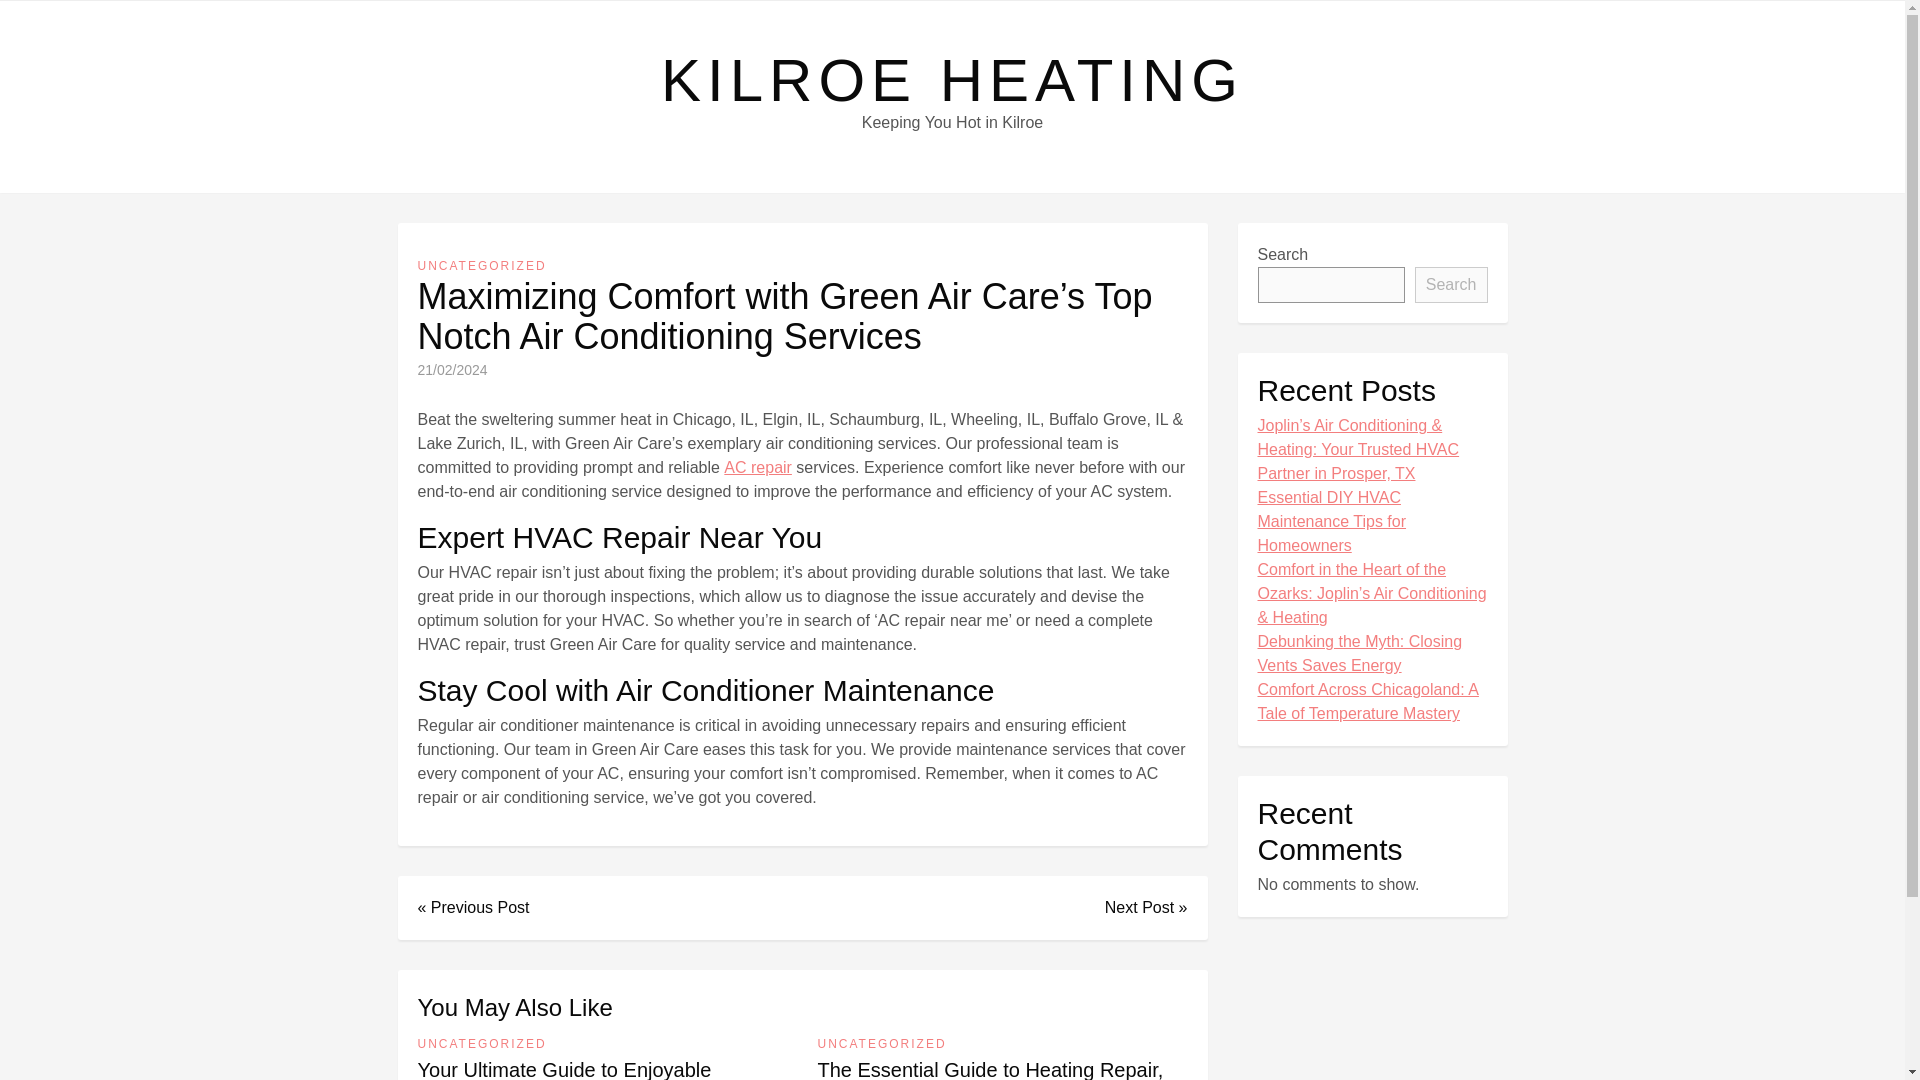 This screenshot has height=1080, width=1920. What do you see at coordinates (1372, 522) in the screenshot?
I see `Essential DIY HVAC Maintenance Tips for Homeowners` at bounding box center [1372, 522].